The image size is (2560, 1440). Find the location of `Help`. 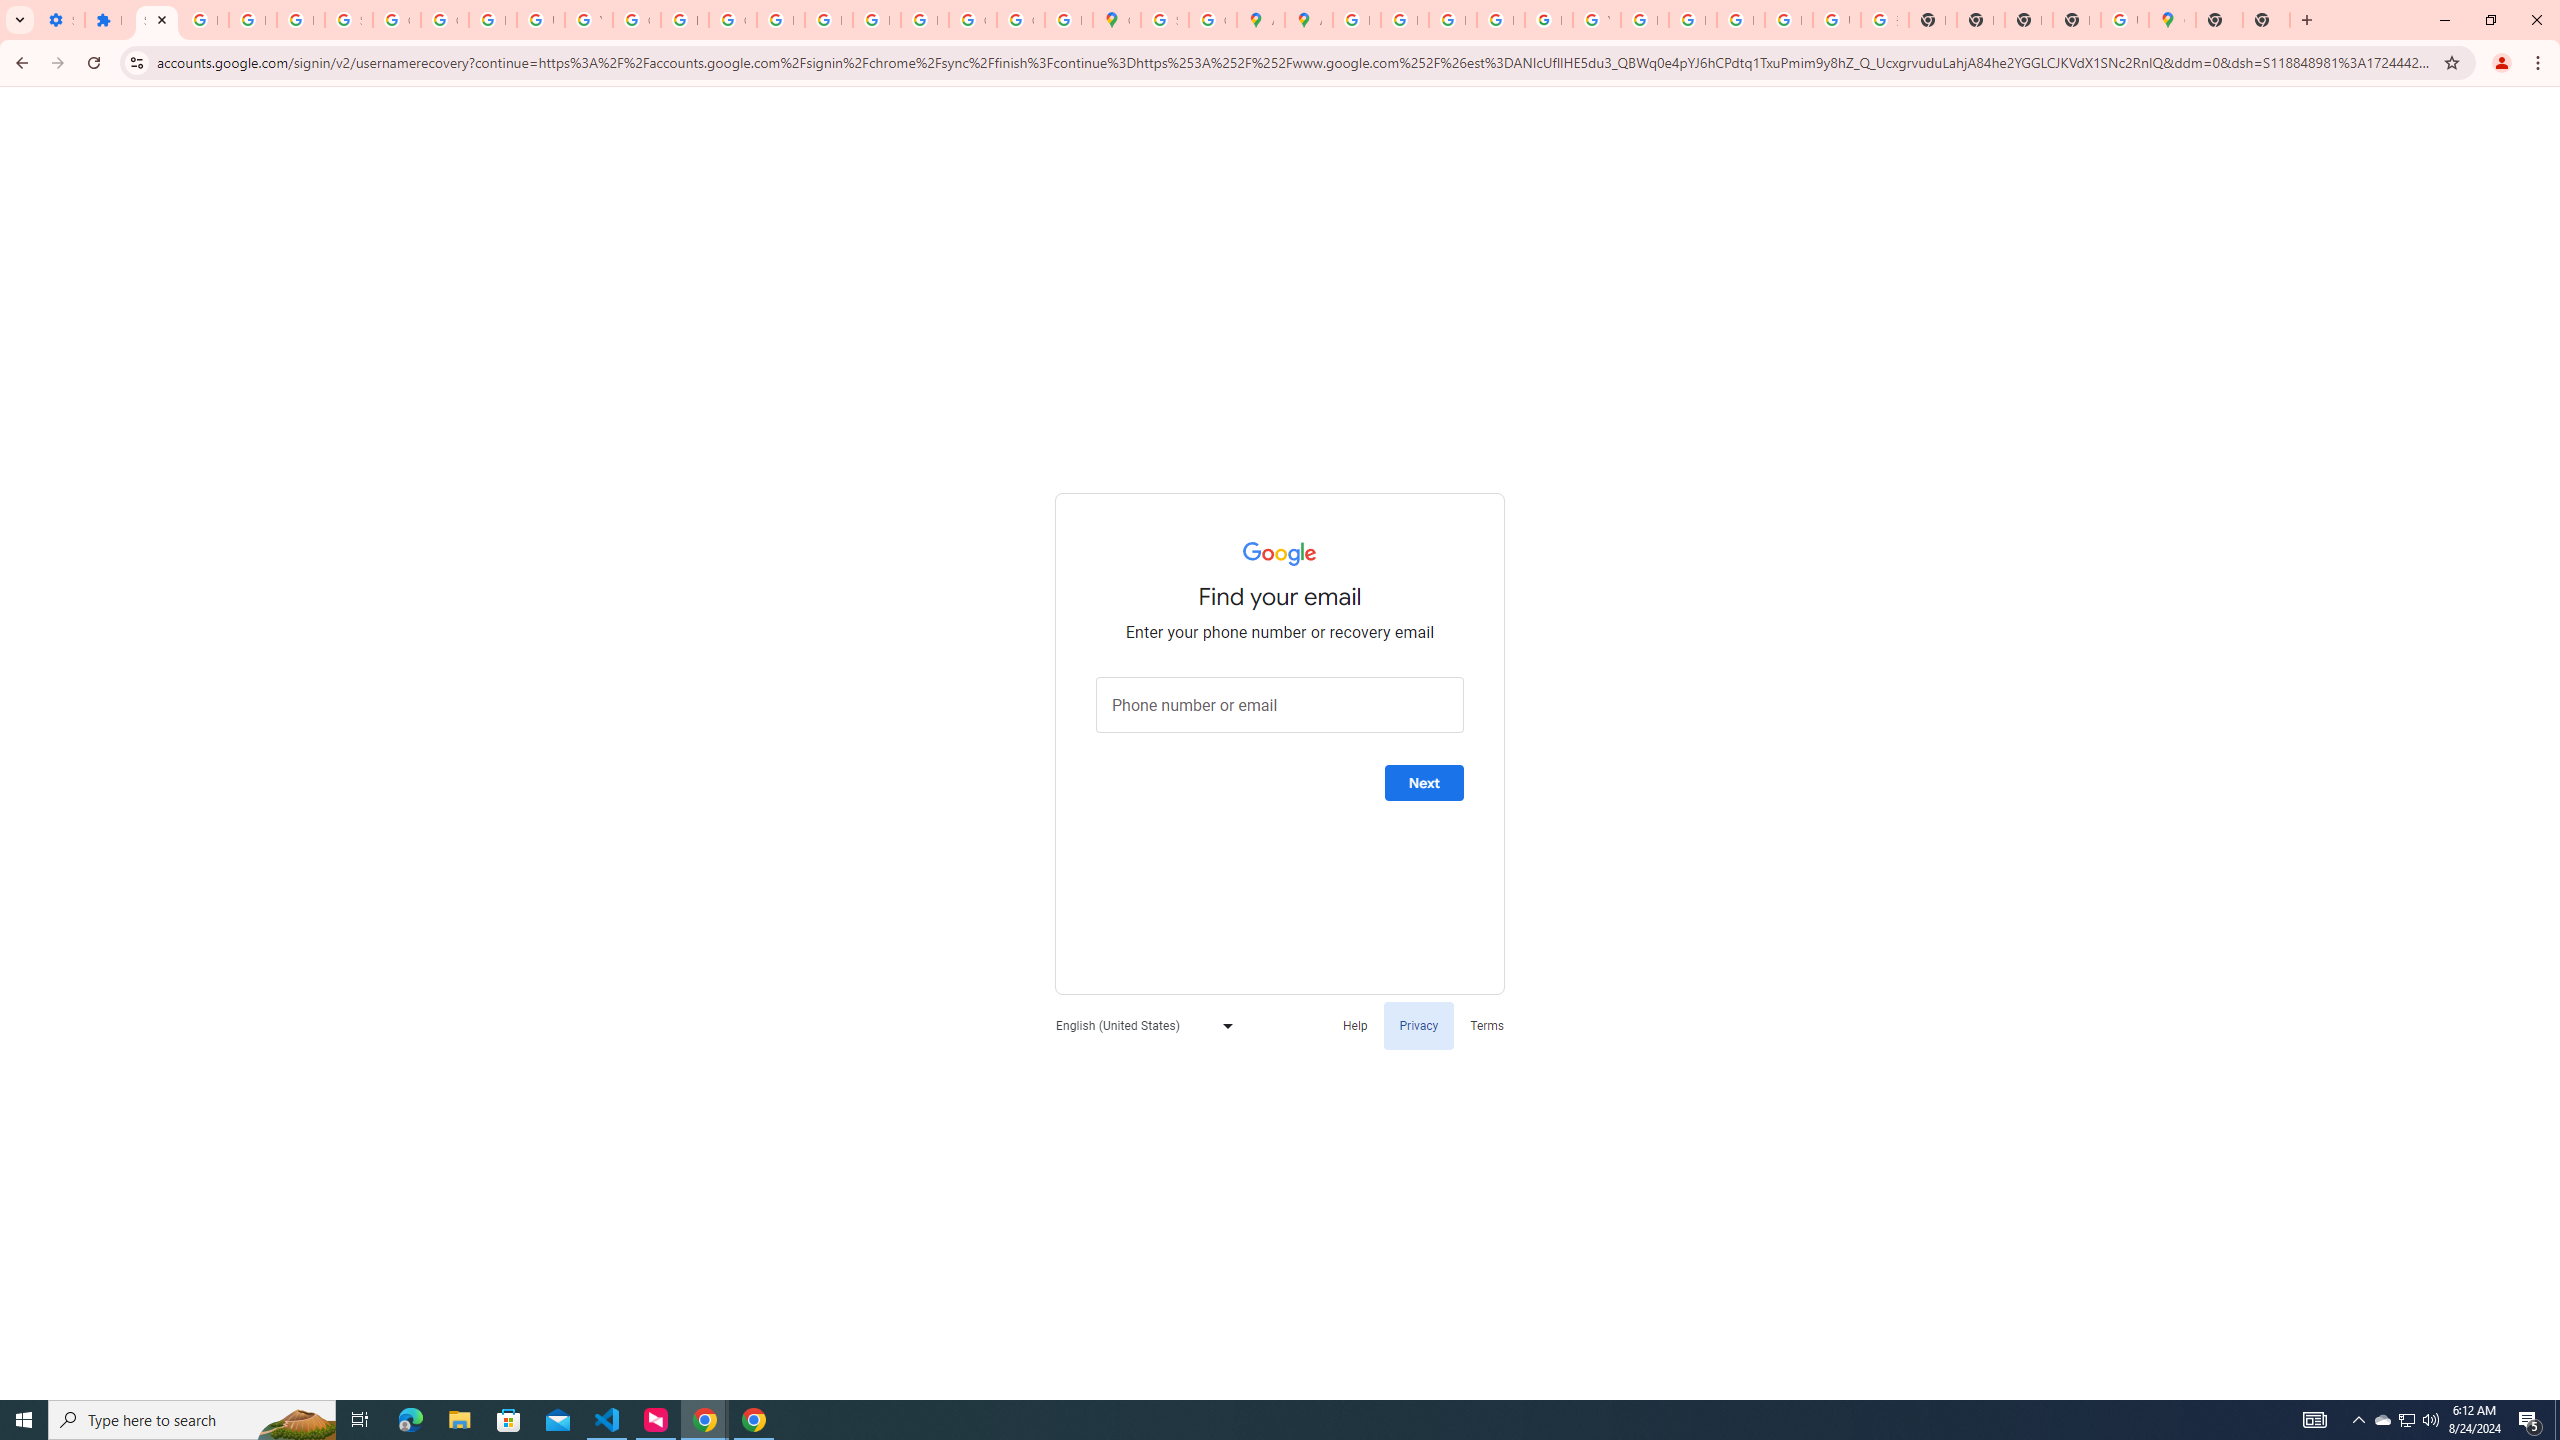

Help is located at coordinates (1355, 1024).